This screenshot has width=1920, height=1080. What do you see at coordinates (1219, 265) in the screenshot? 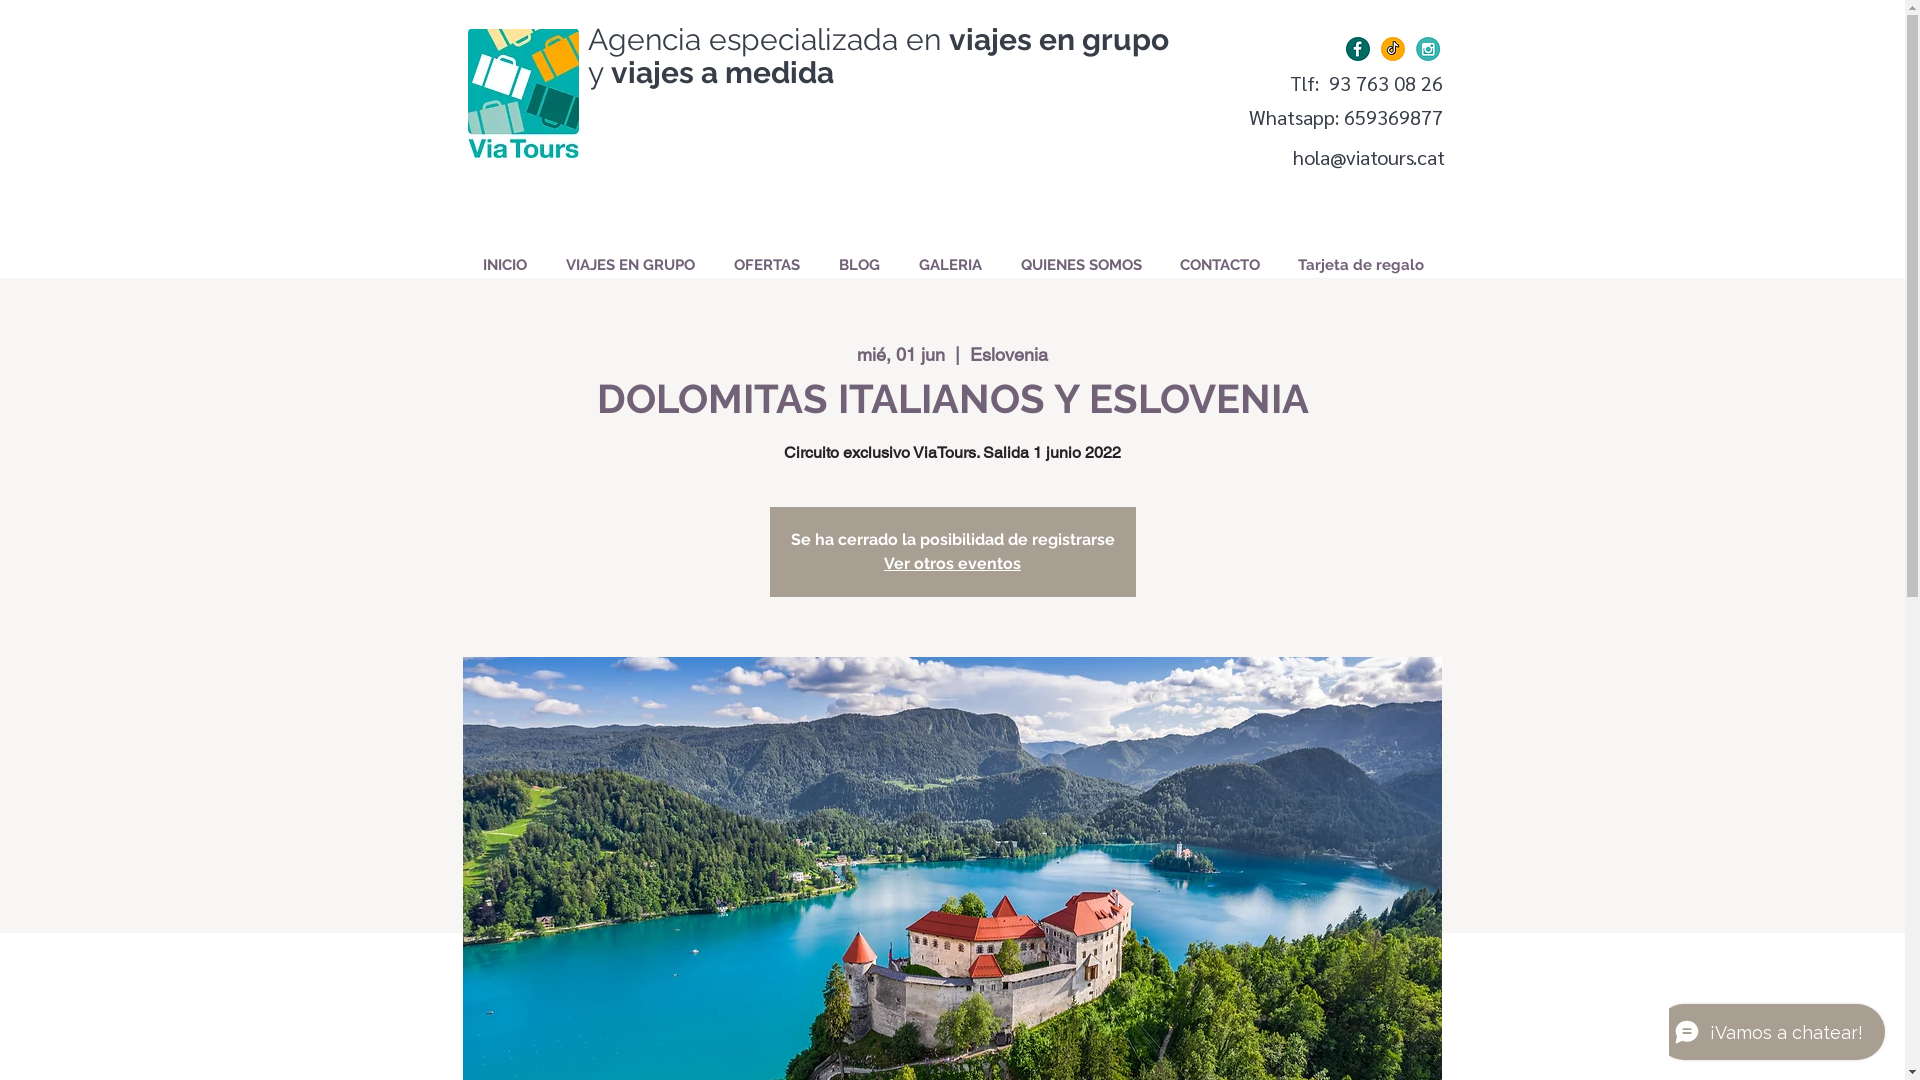
I see `CONTACTO` at bounding box center [1219, 265].